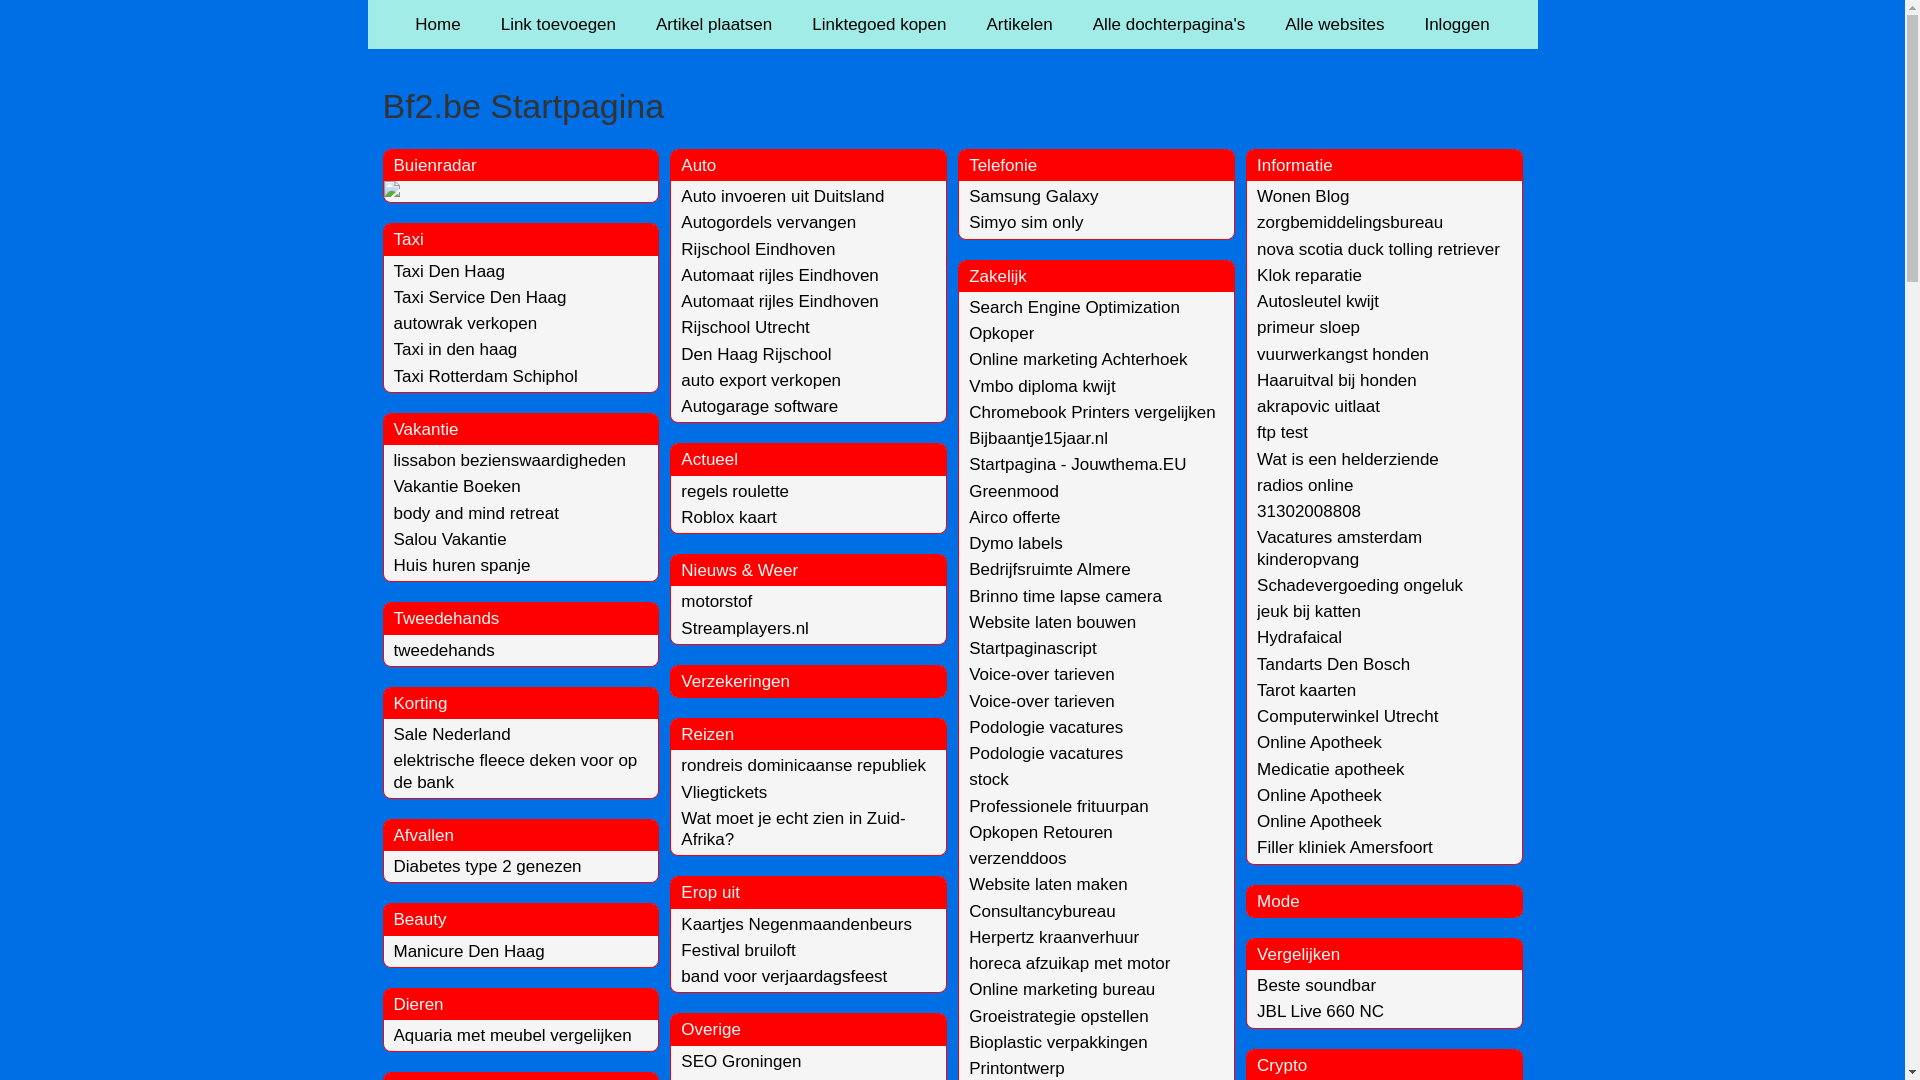 The height and width of the screenshot is (1080, 1920). I want to click on Online marketing Achterhoek, so click(1078, 360).